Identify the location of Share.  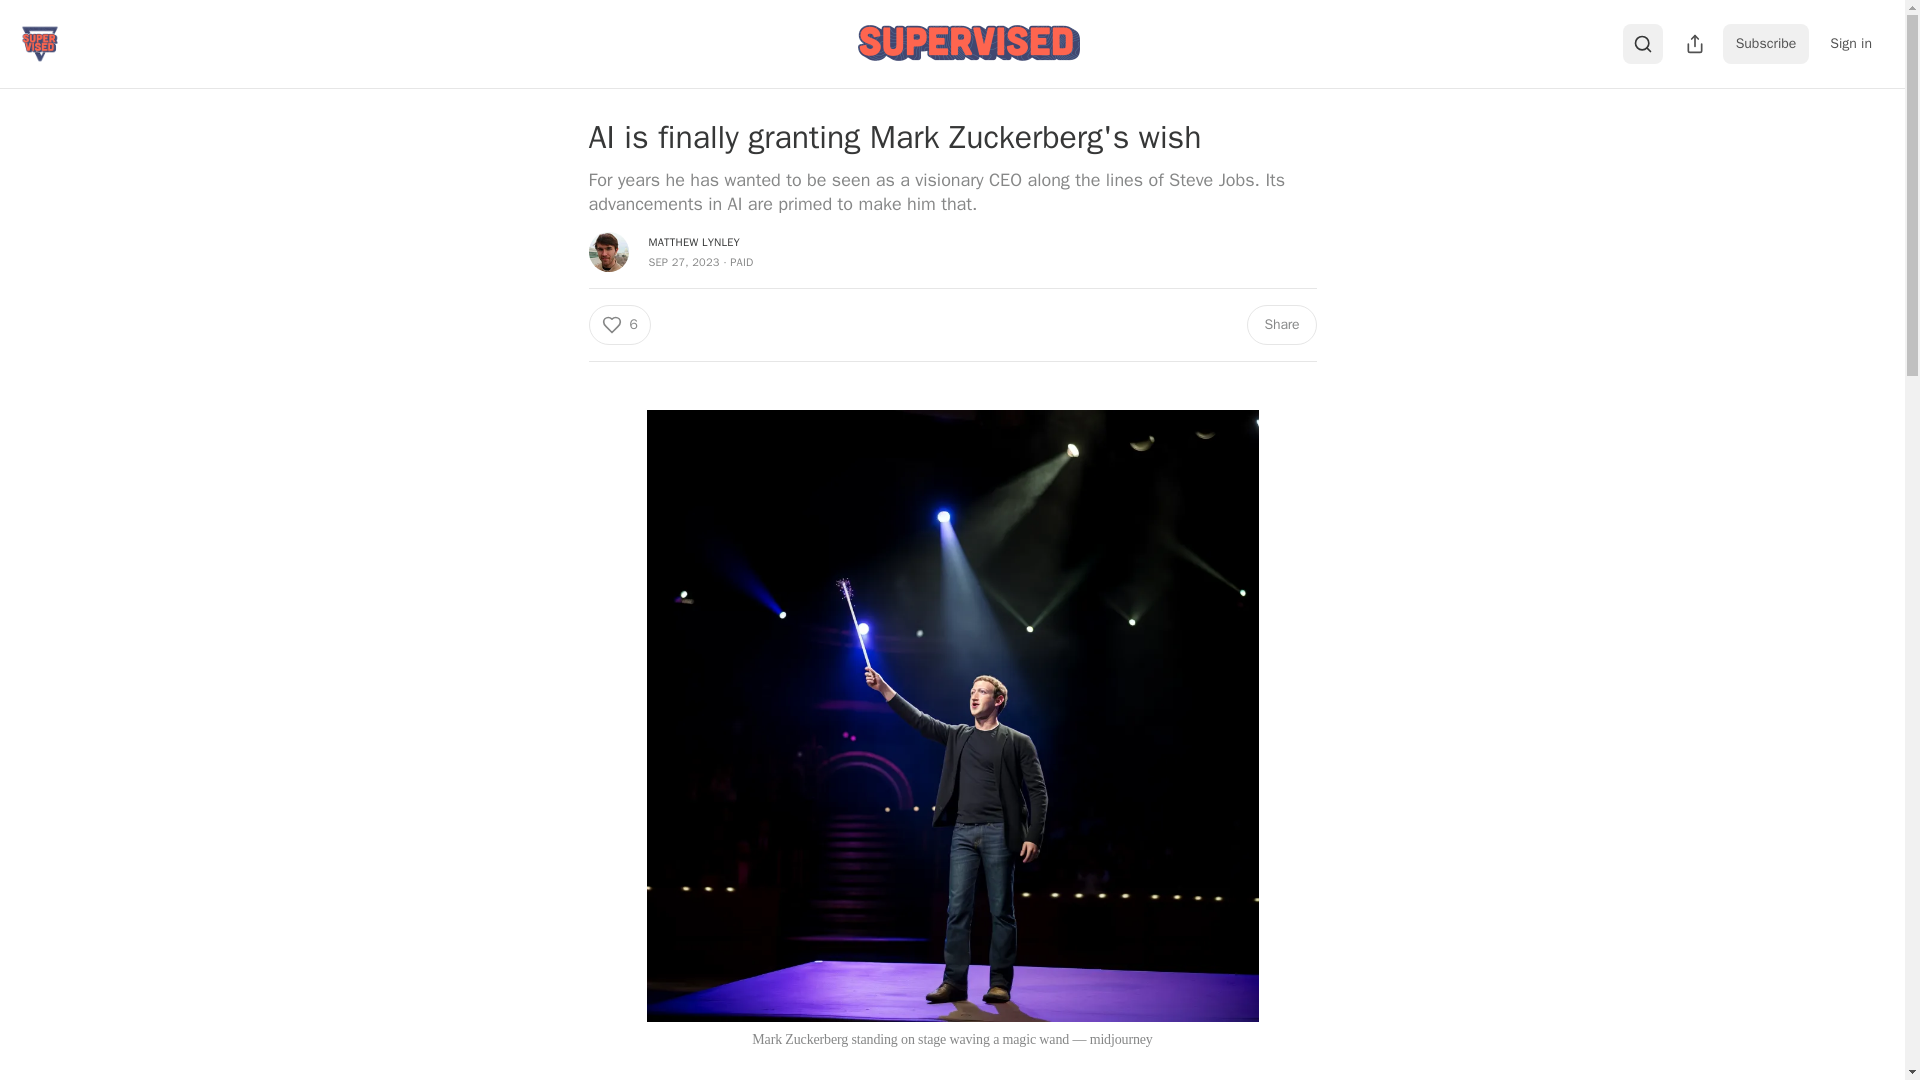
(1280, 324).